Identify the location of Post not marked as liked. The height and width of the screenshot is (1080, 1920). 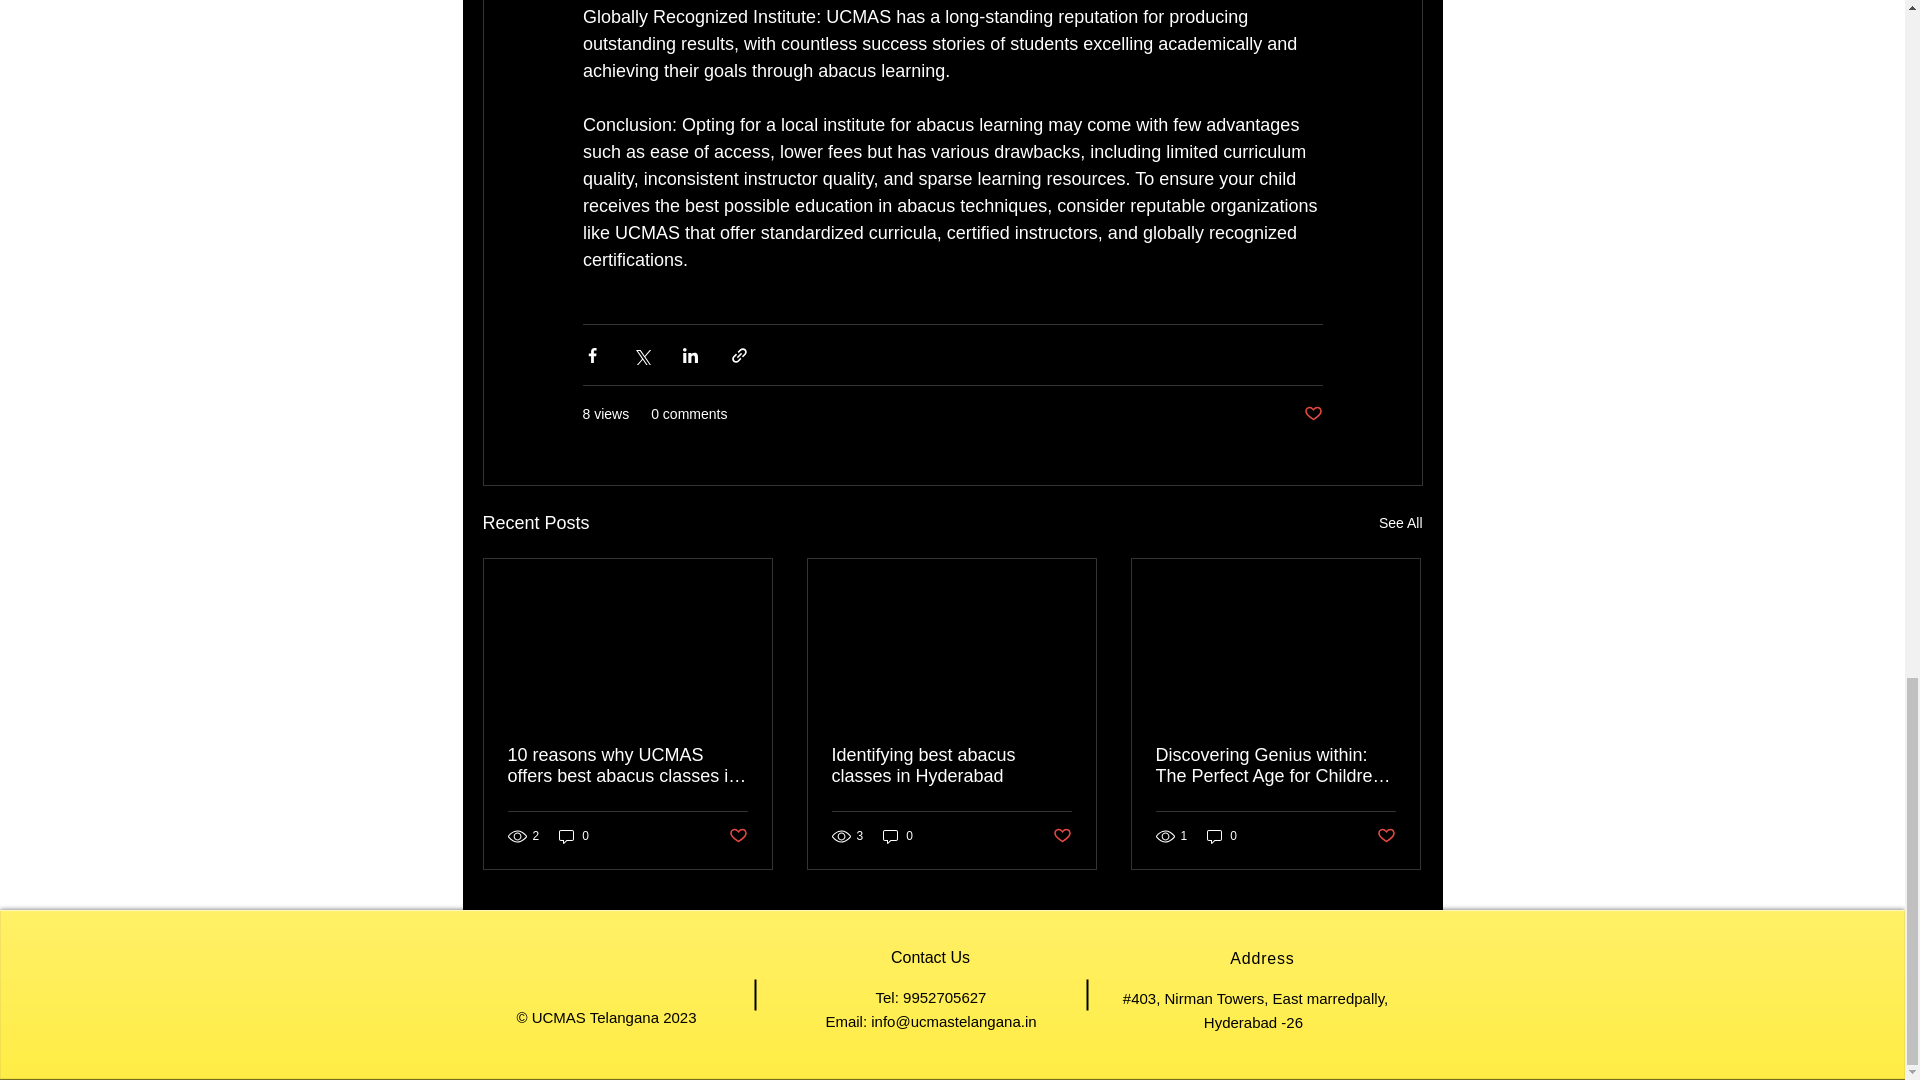
(1062, 836).